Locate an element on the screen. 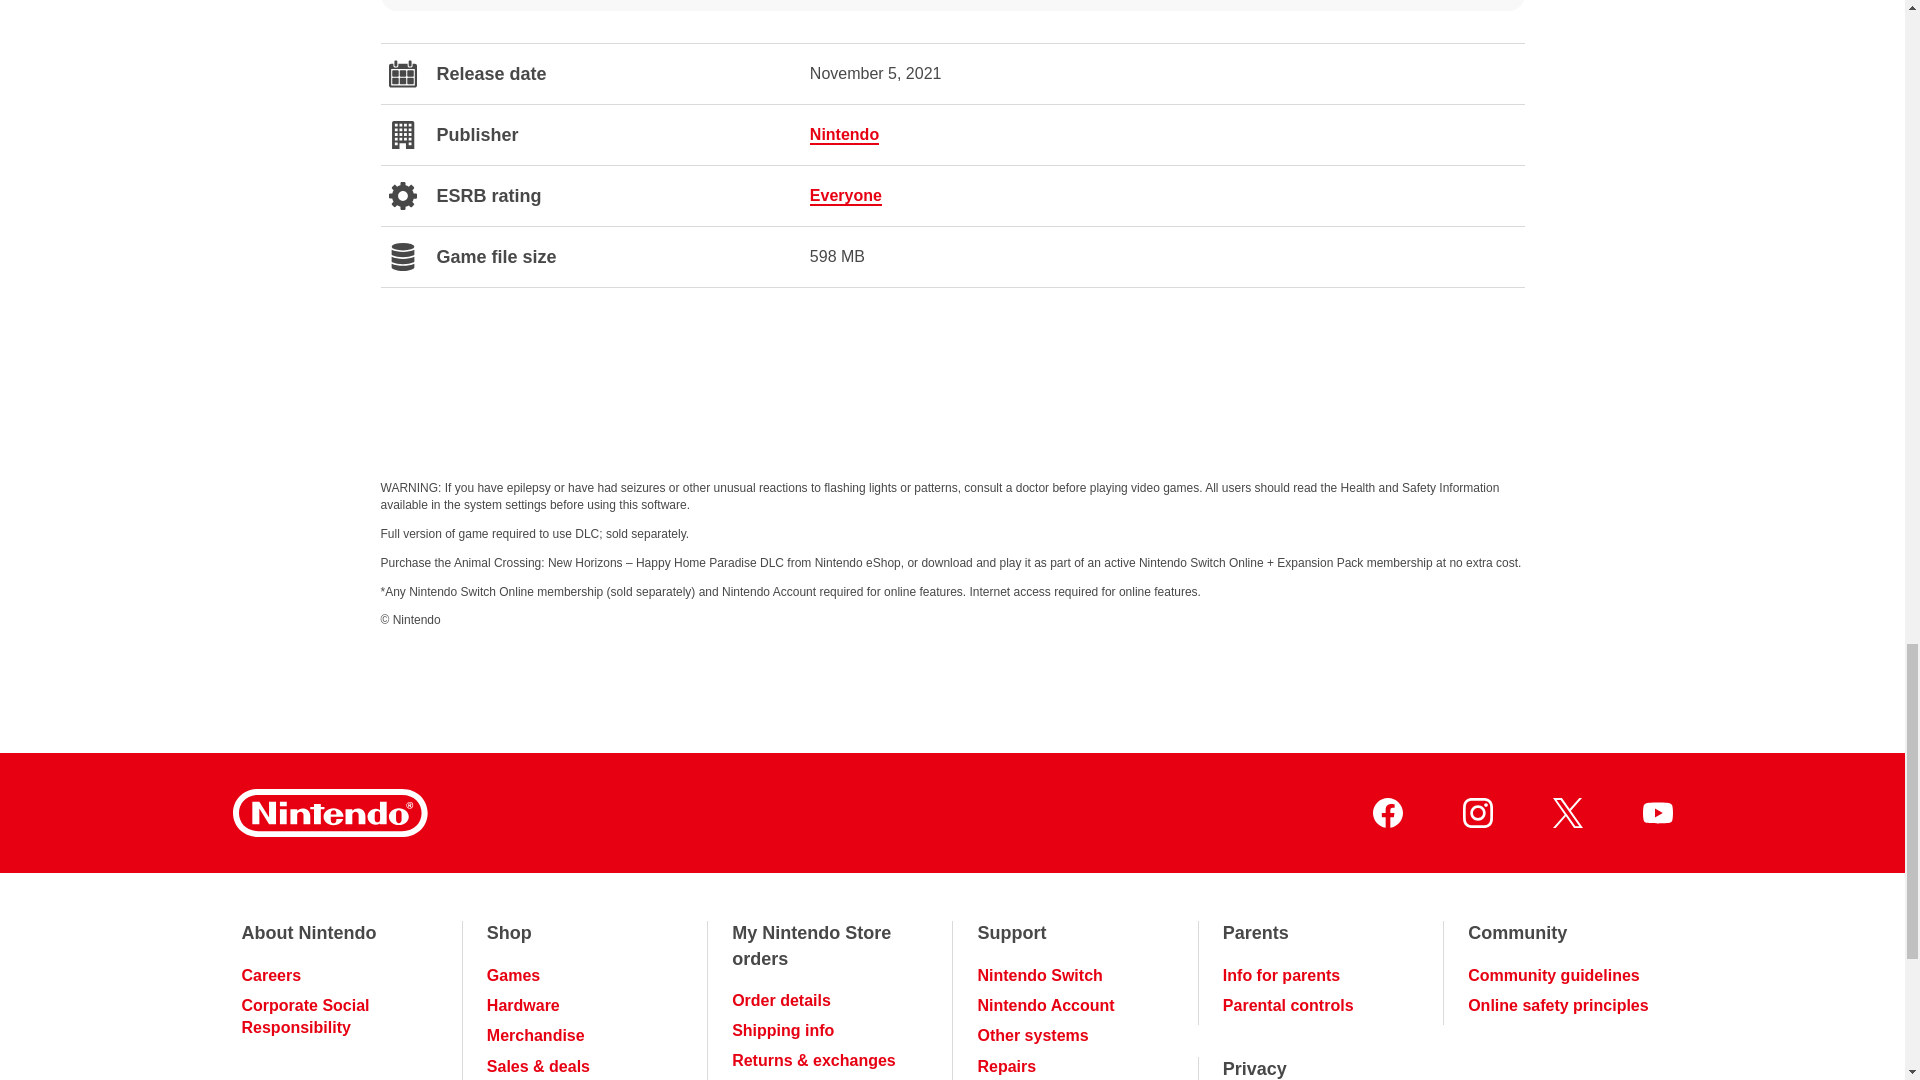  Nintendo Homepage is located at coordinates (329, 813).